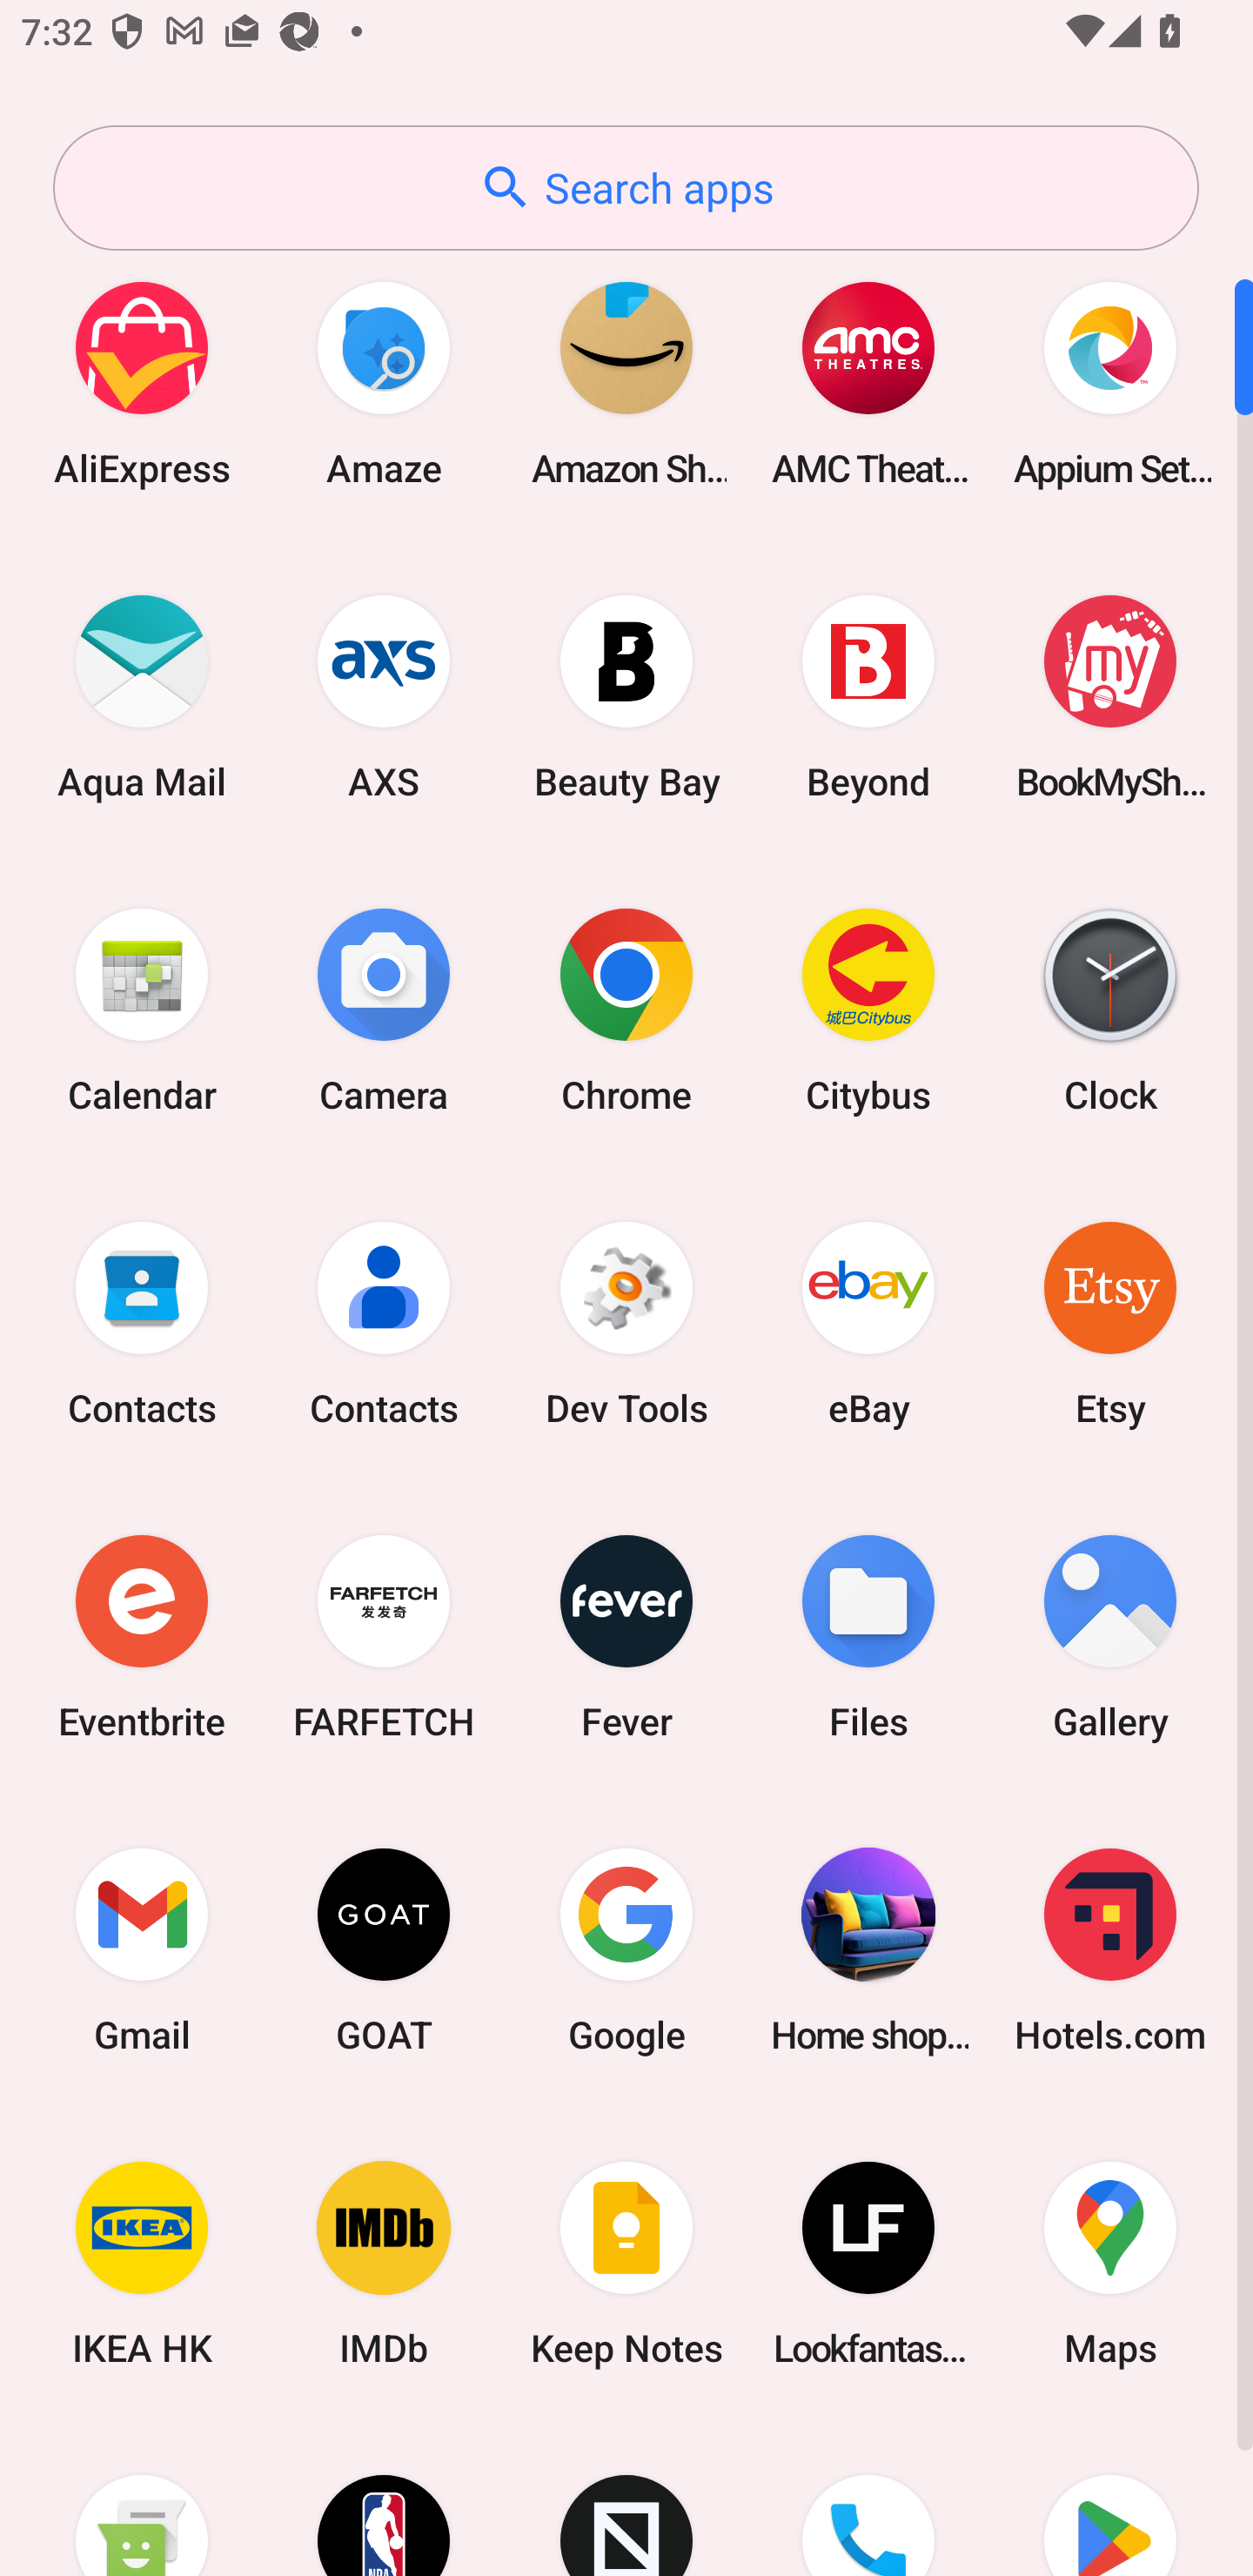 The width and height of the screenshot is (1253, 2576). Describe the element at coordinates (868, 1949) in the screenshot. I see `Home shopping` at that location.